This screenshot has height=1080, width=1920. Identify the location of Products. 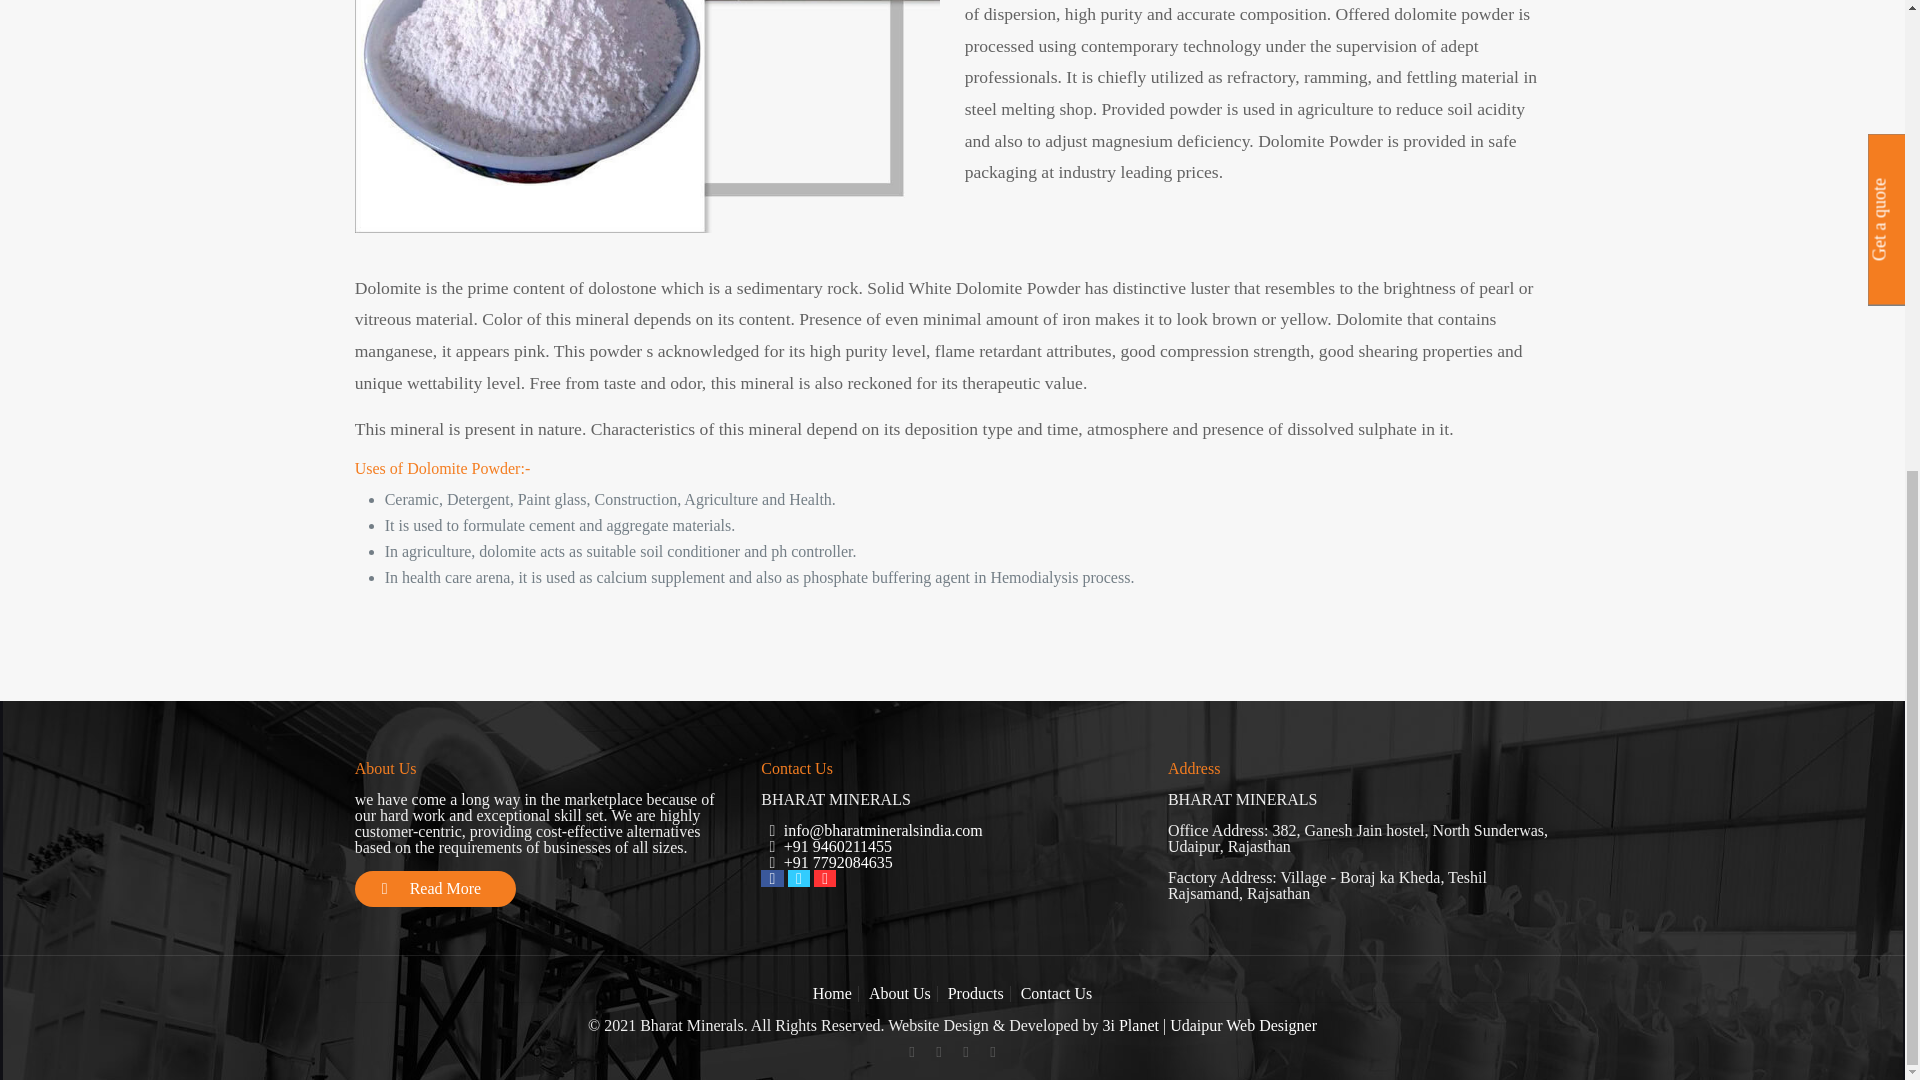
(976, 993).